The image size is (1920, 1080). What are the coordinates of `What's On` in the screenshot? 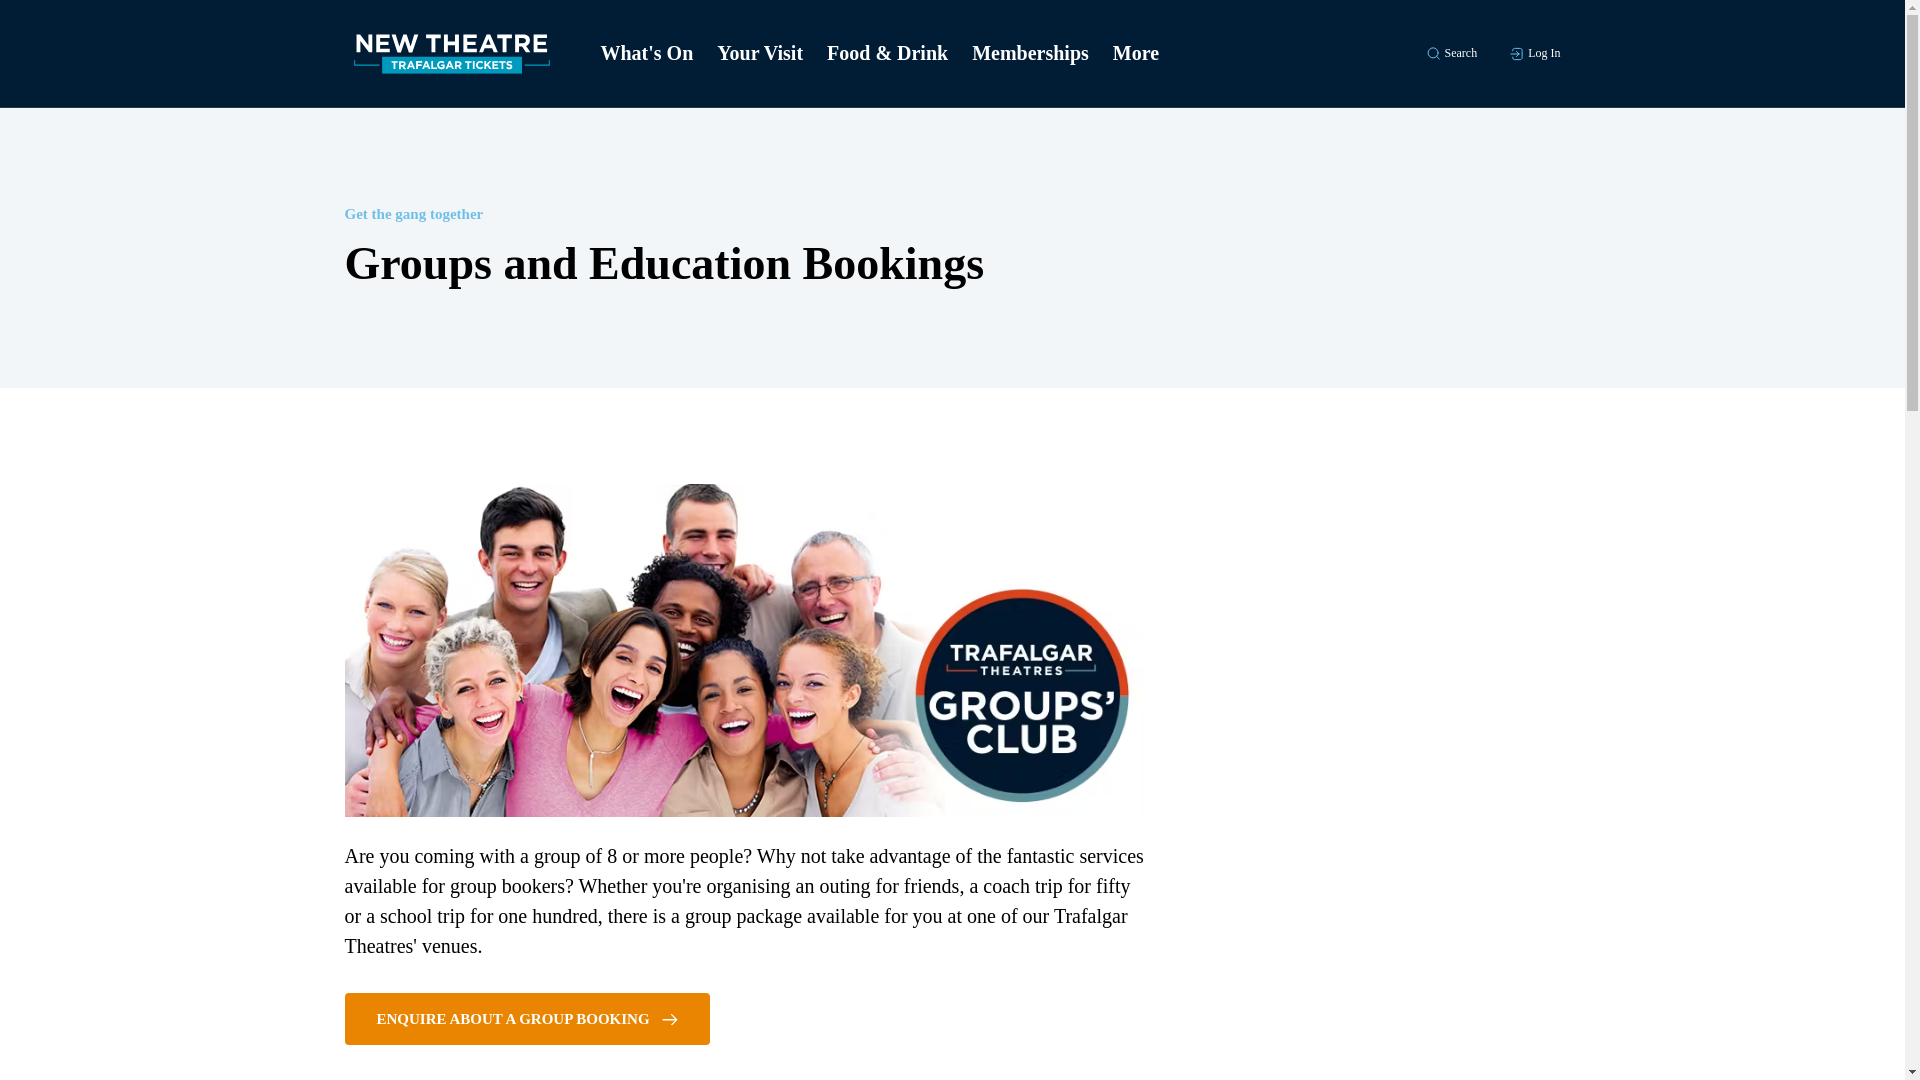 It's located at (646, 54).